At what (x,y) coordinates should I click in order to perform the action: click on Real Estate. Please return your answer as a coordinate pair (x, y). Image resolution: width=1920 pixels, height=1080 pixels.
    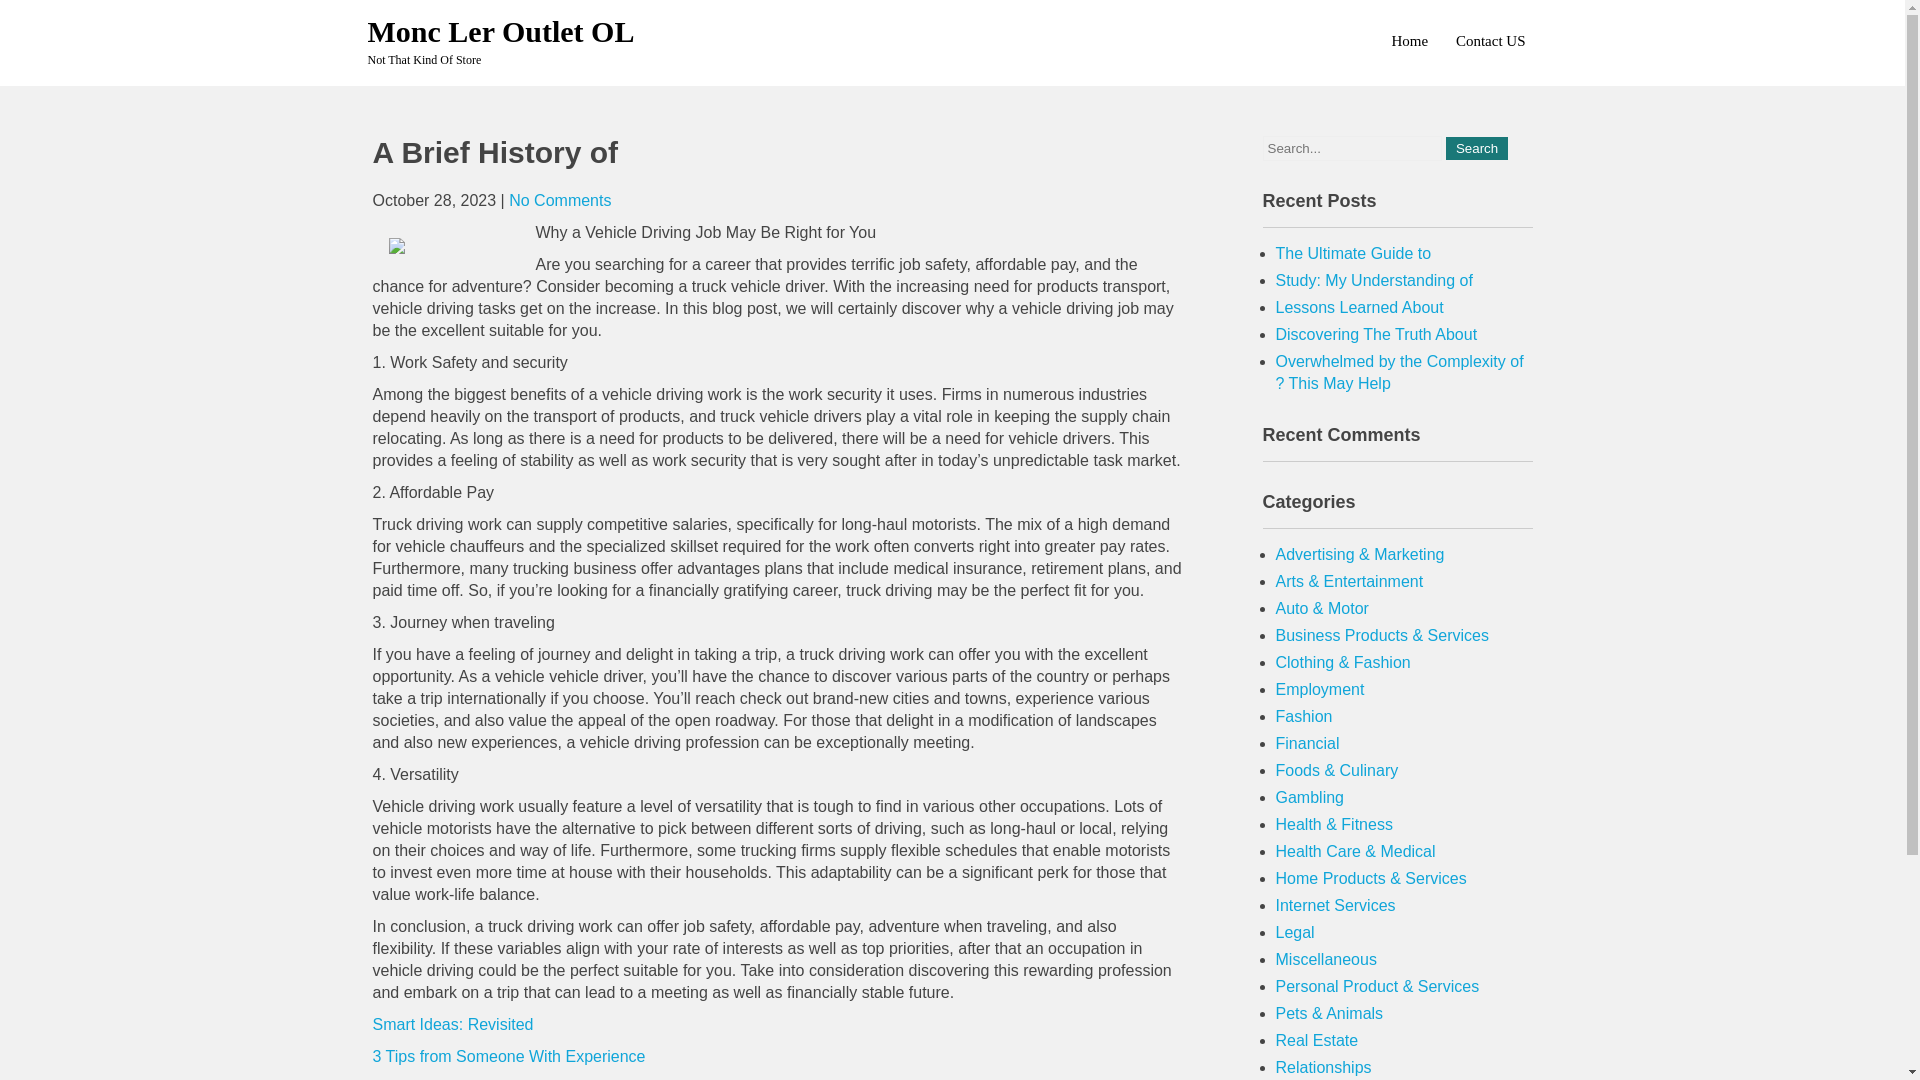
    Looking at the image, I should click on (1318, 1040).